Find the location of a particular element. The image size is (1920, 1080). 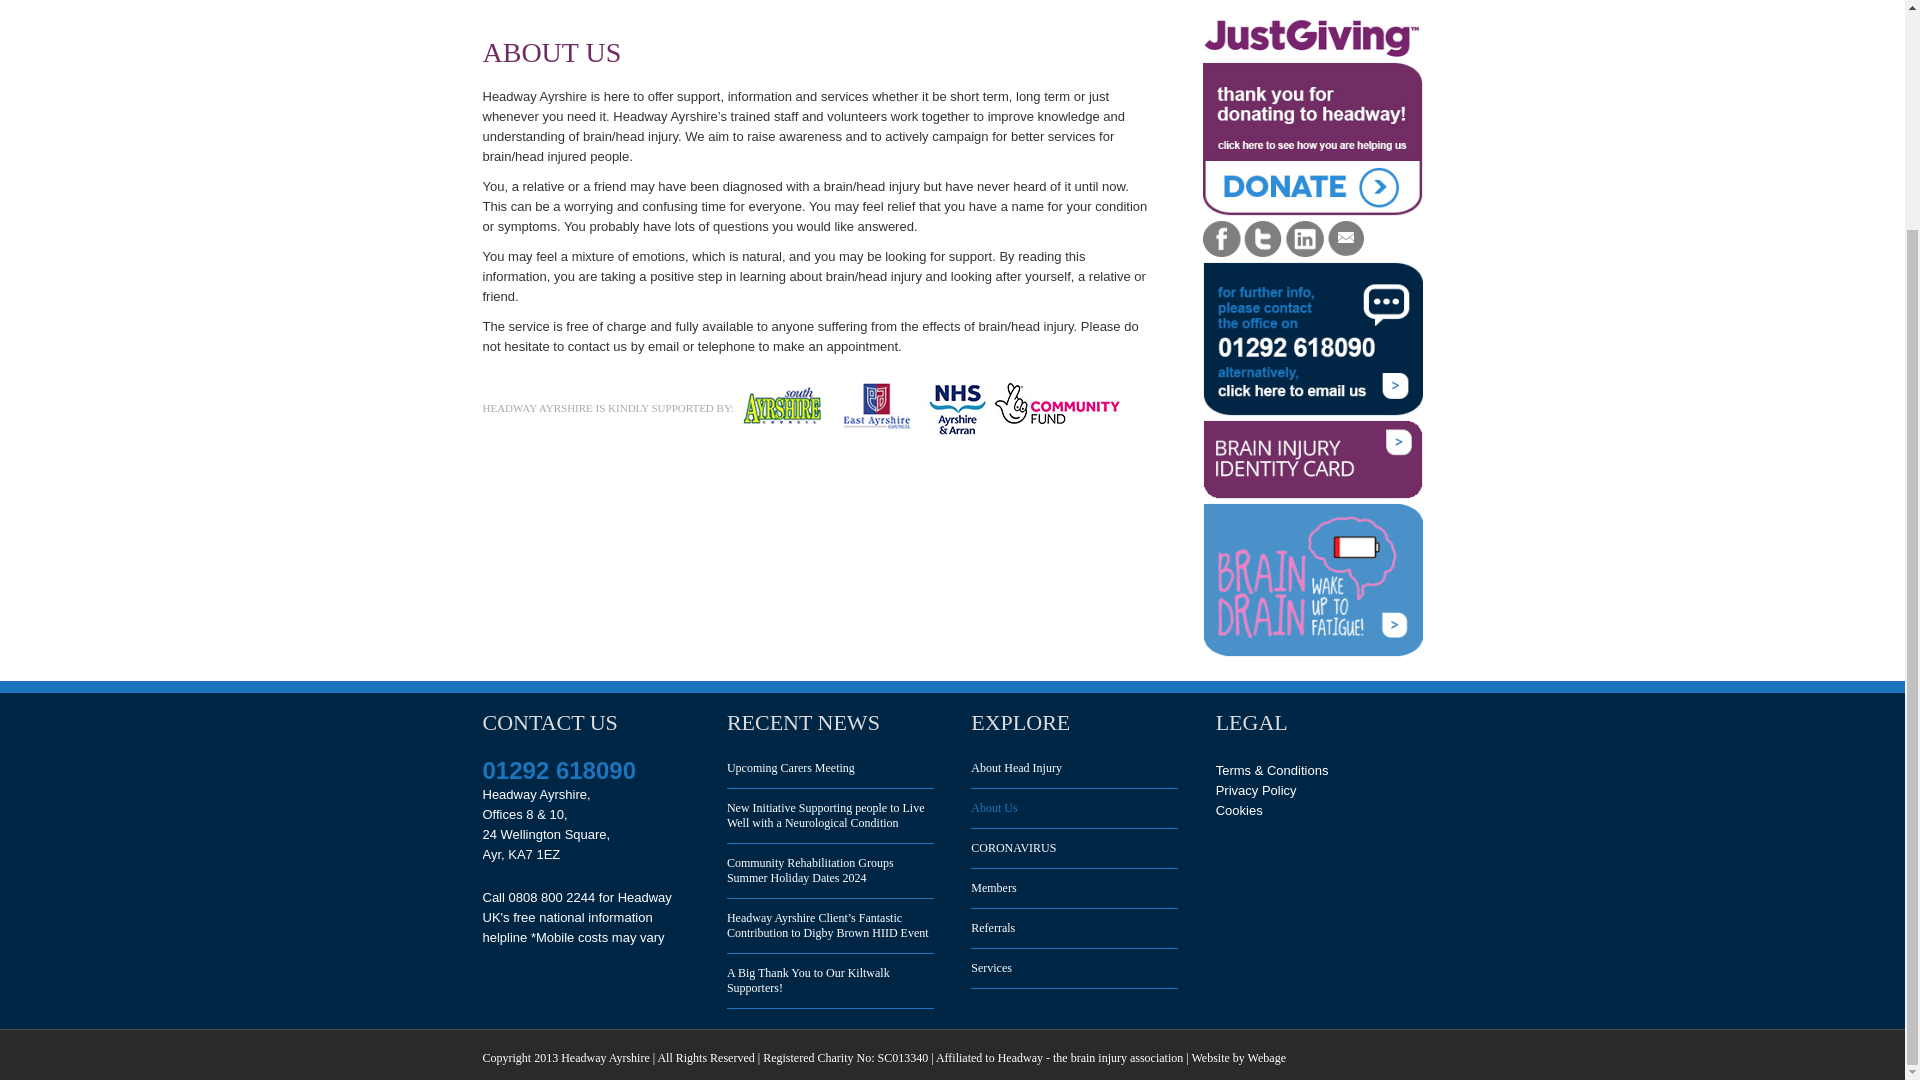

Brain Injury ID Card is located at coordinates (1312, 459).